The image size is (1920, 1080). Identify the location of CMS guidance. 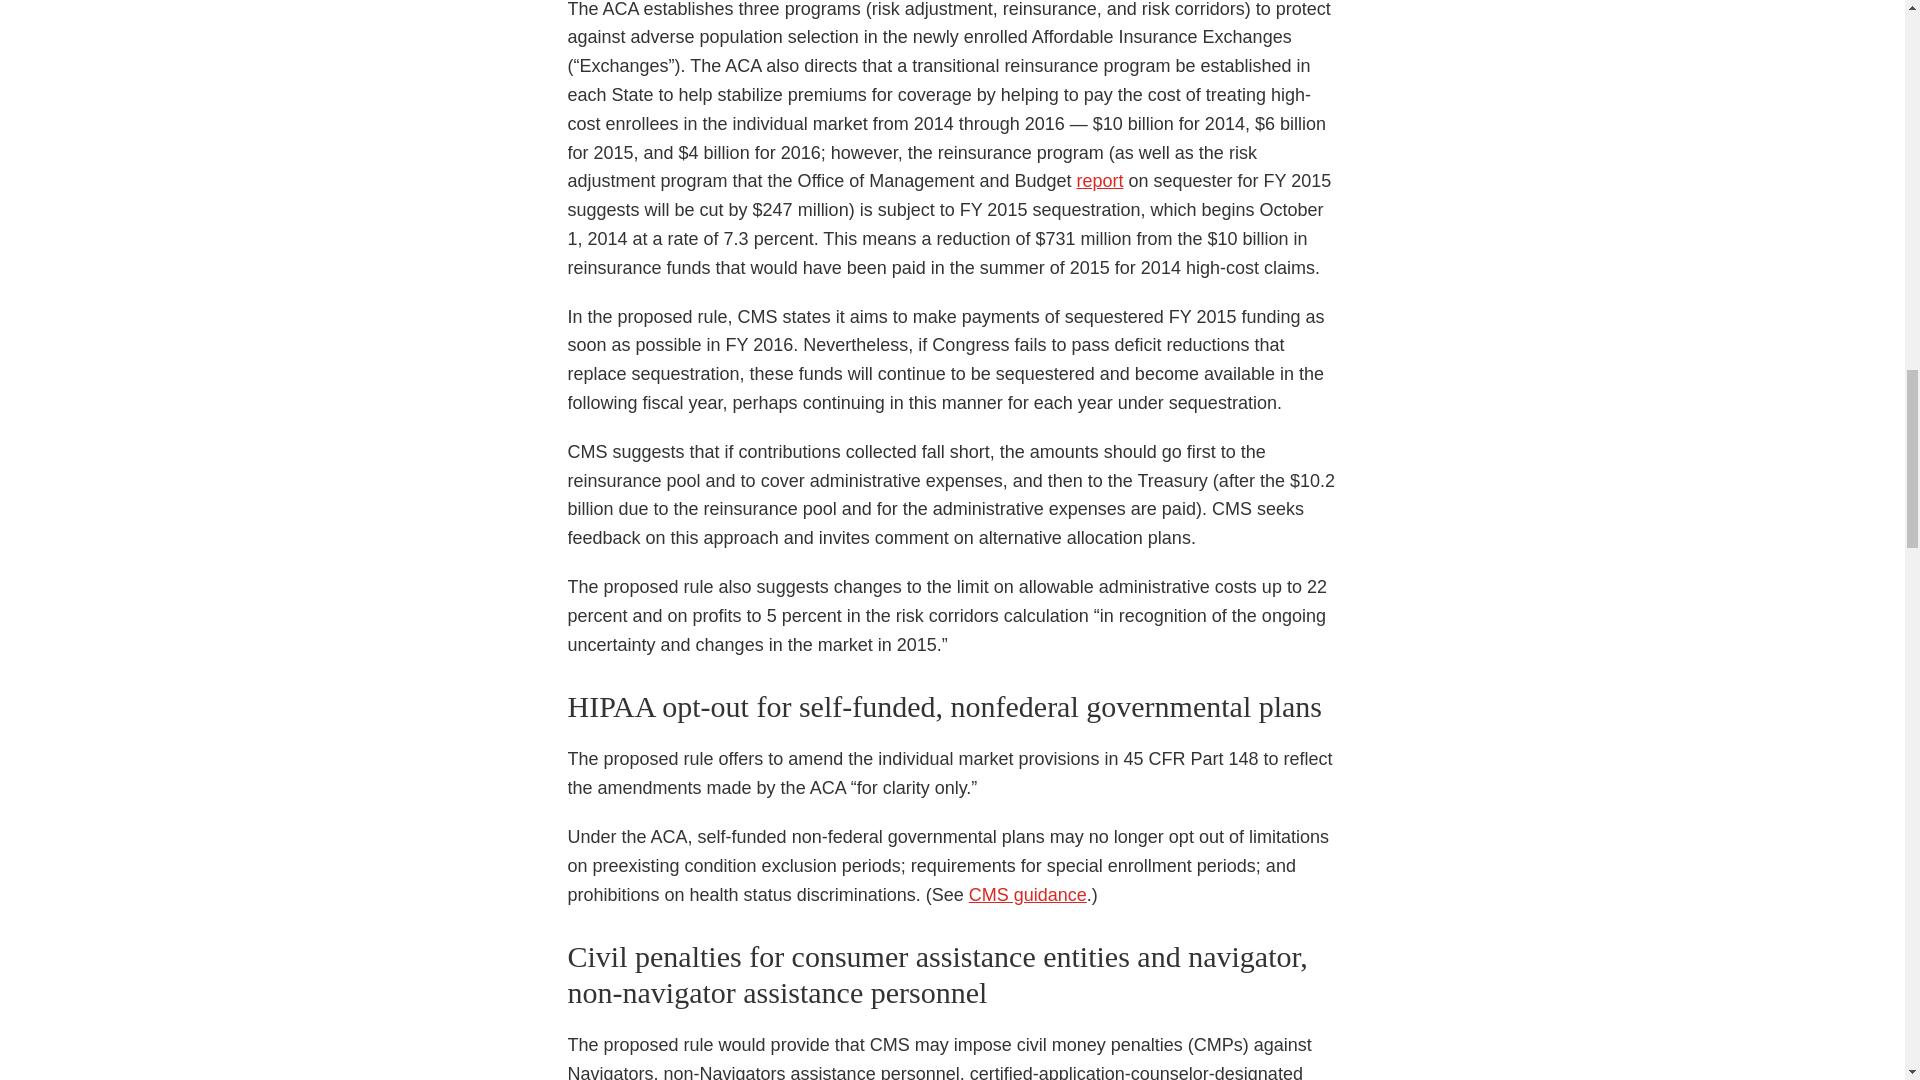
(1028, 894).